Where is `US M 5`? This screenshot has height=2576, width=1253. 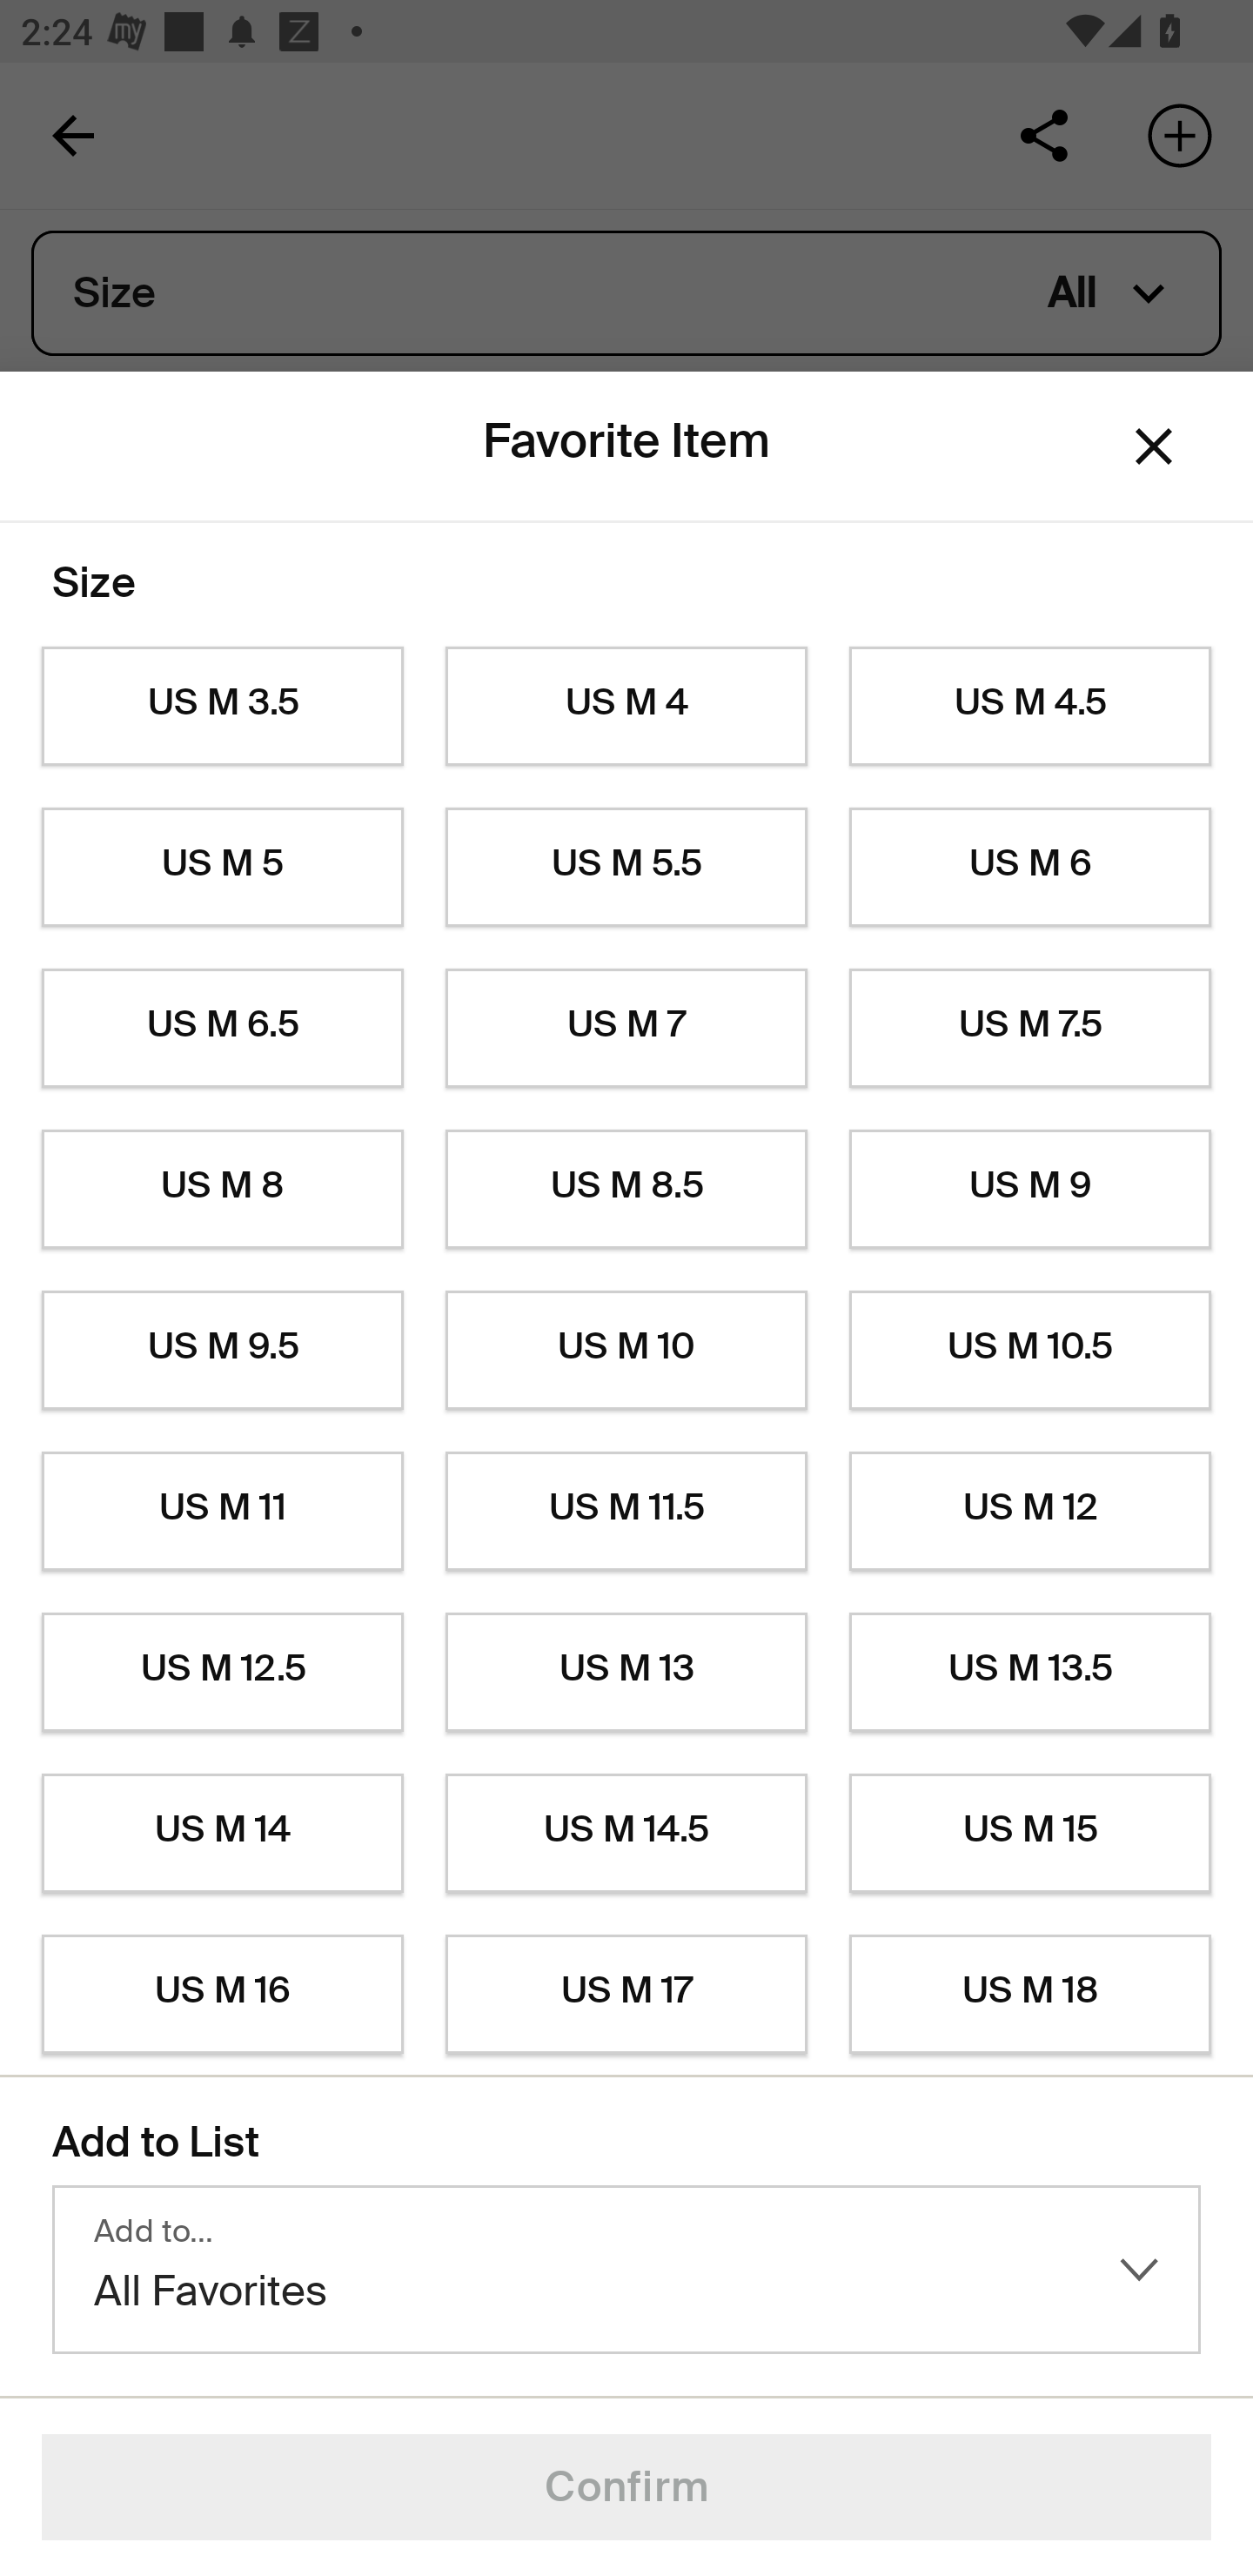 US M 5 is located at coordinates (222, 867).